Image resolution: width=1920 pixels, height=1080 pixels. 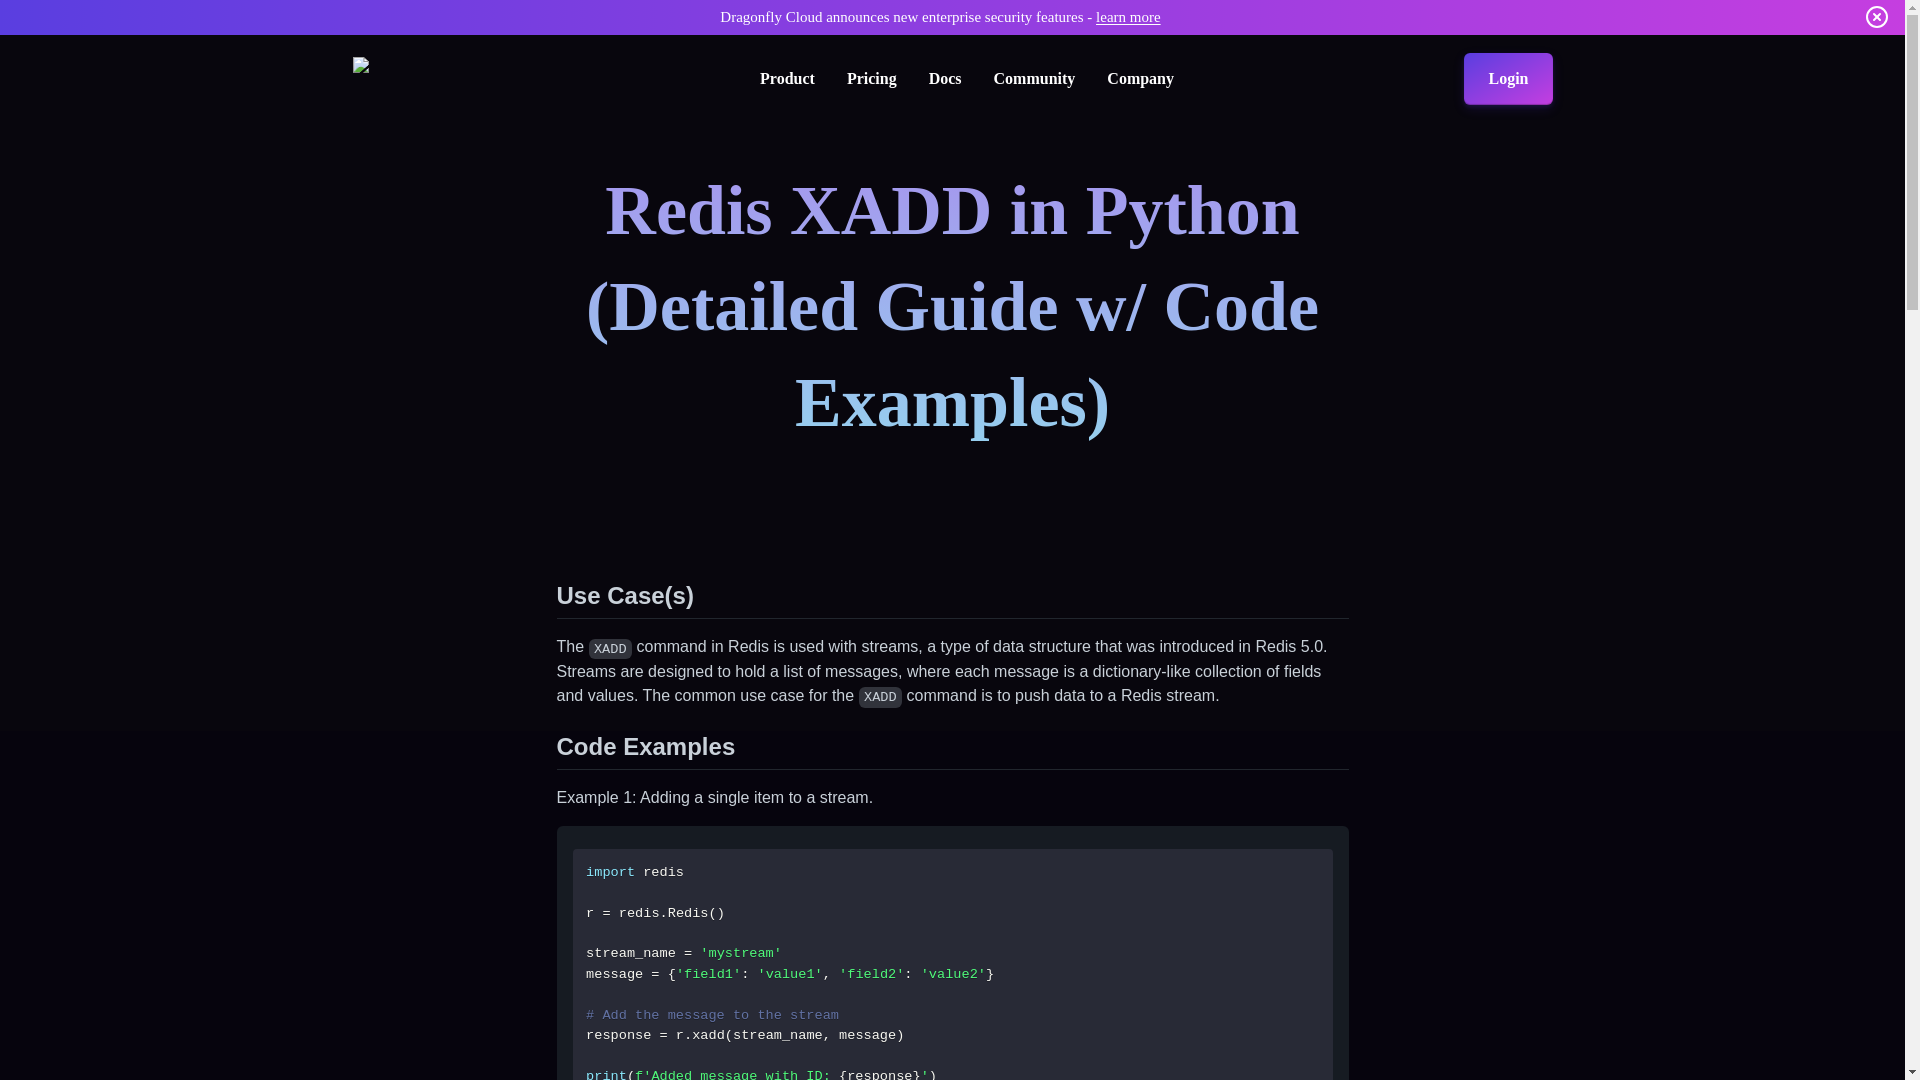 I want to click on learn more, so click(x=1128, y=16).